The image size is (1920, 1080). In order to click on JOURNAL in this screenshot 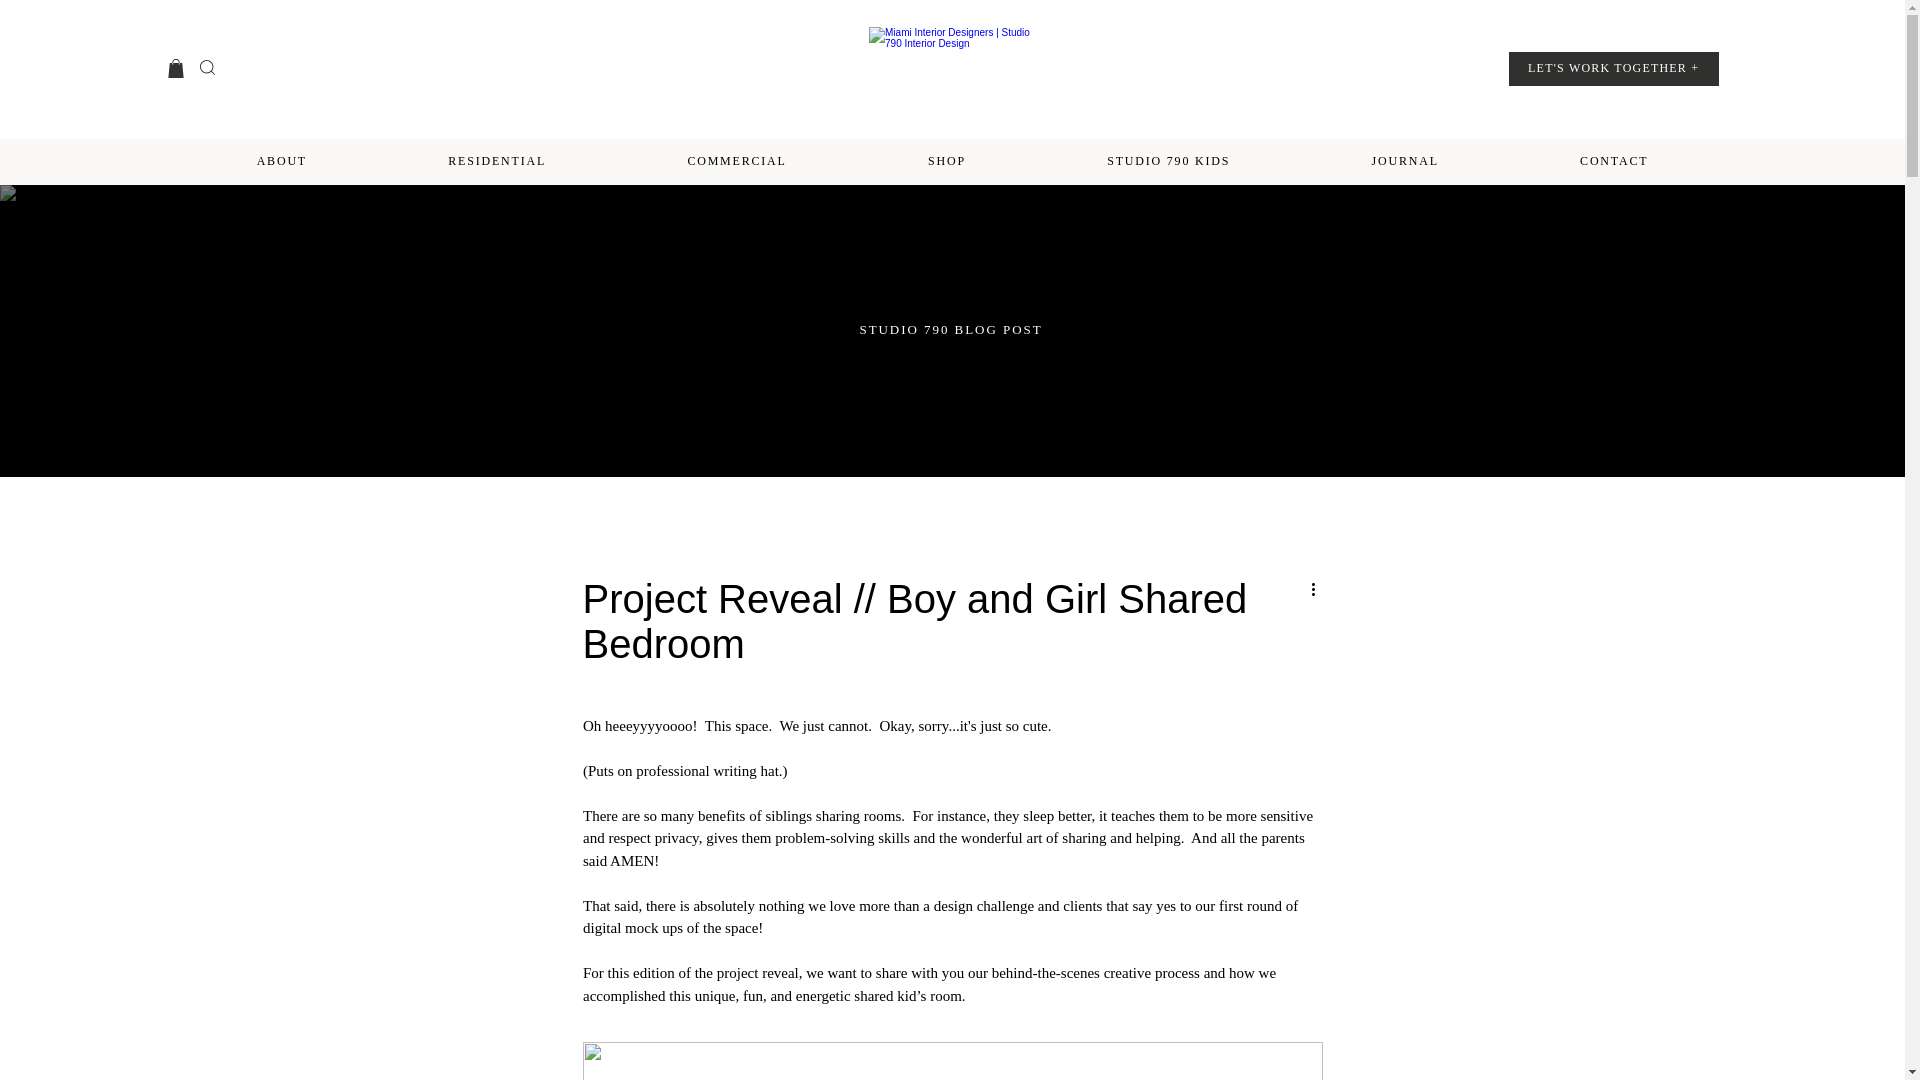, I will do `click(1405, 161)`.